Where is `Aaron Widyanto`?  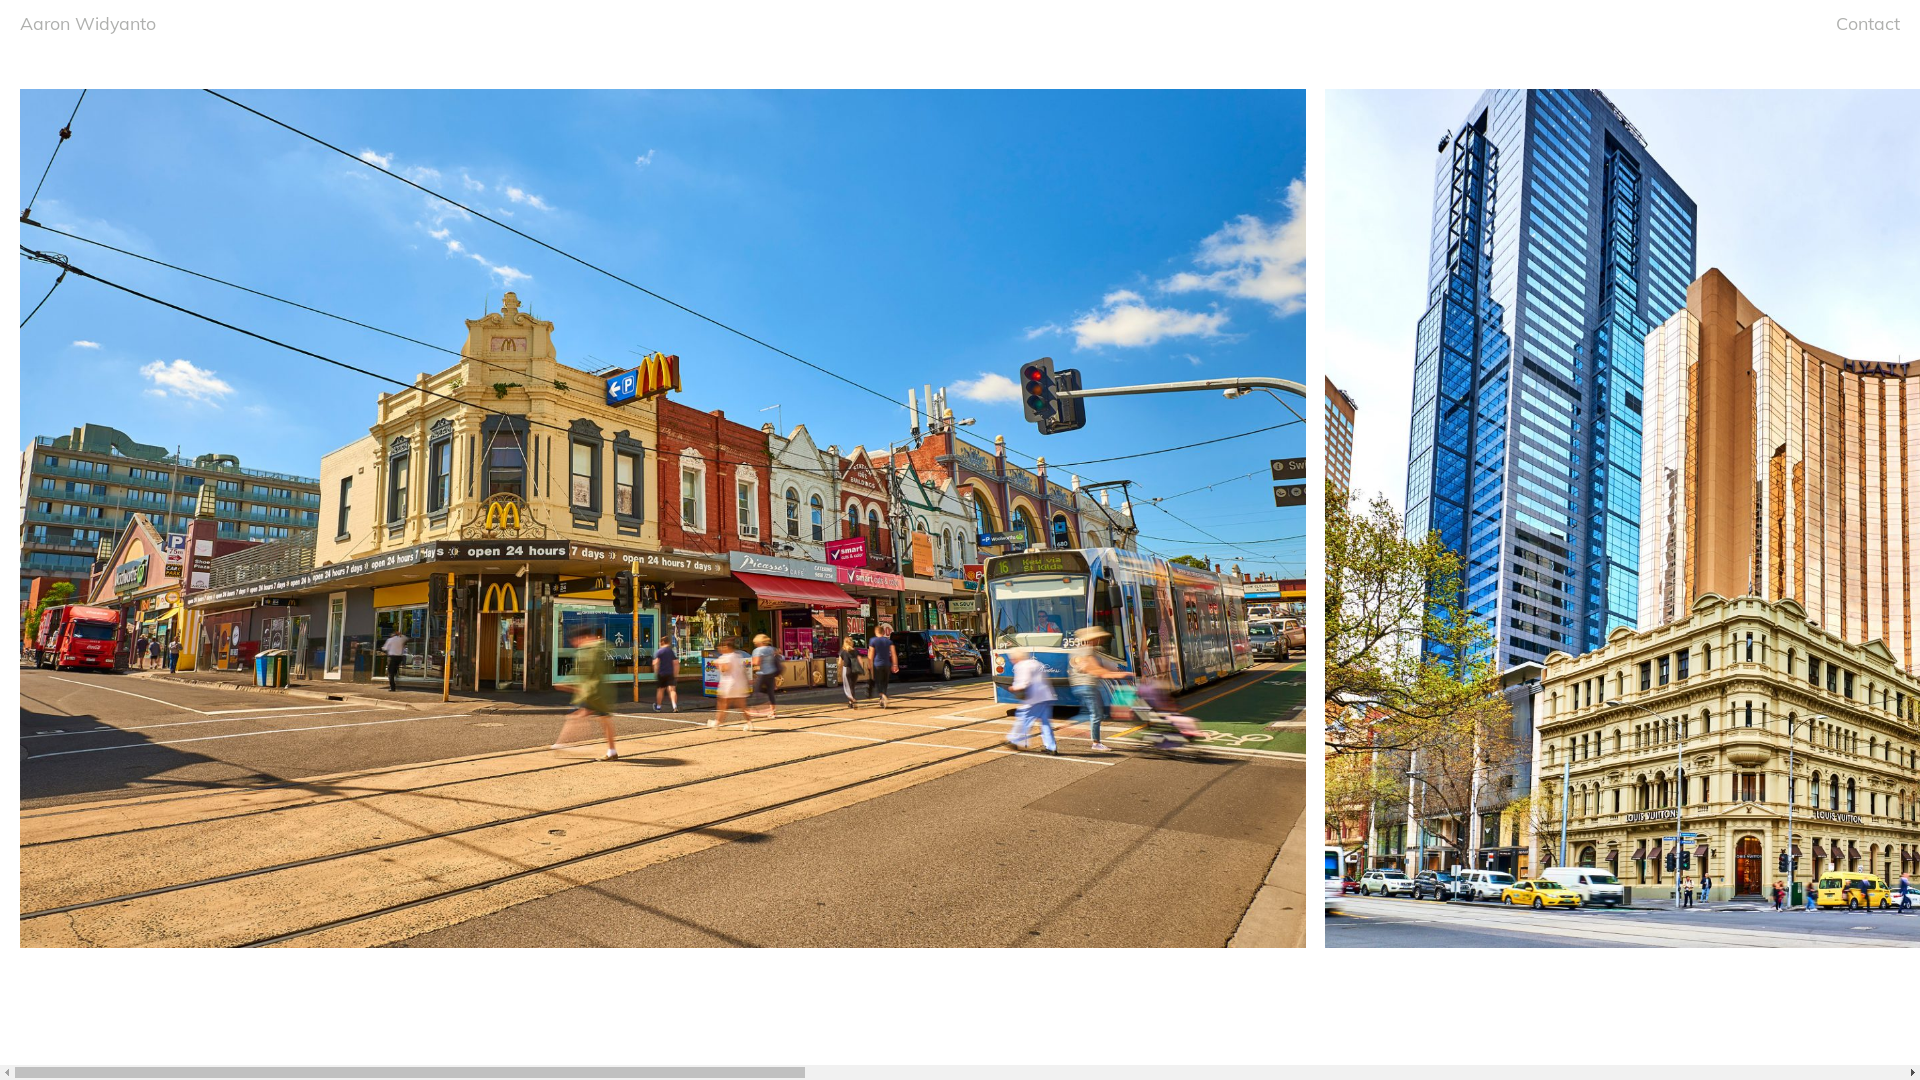 Aaron Widyanto is located at coordinates (88, 23).